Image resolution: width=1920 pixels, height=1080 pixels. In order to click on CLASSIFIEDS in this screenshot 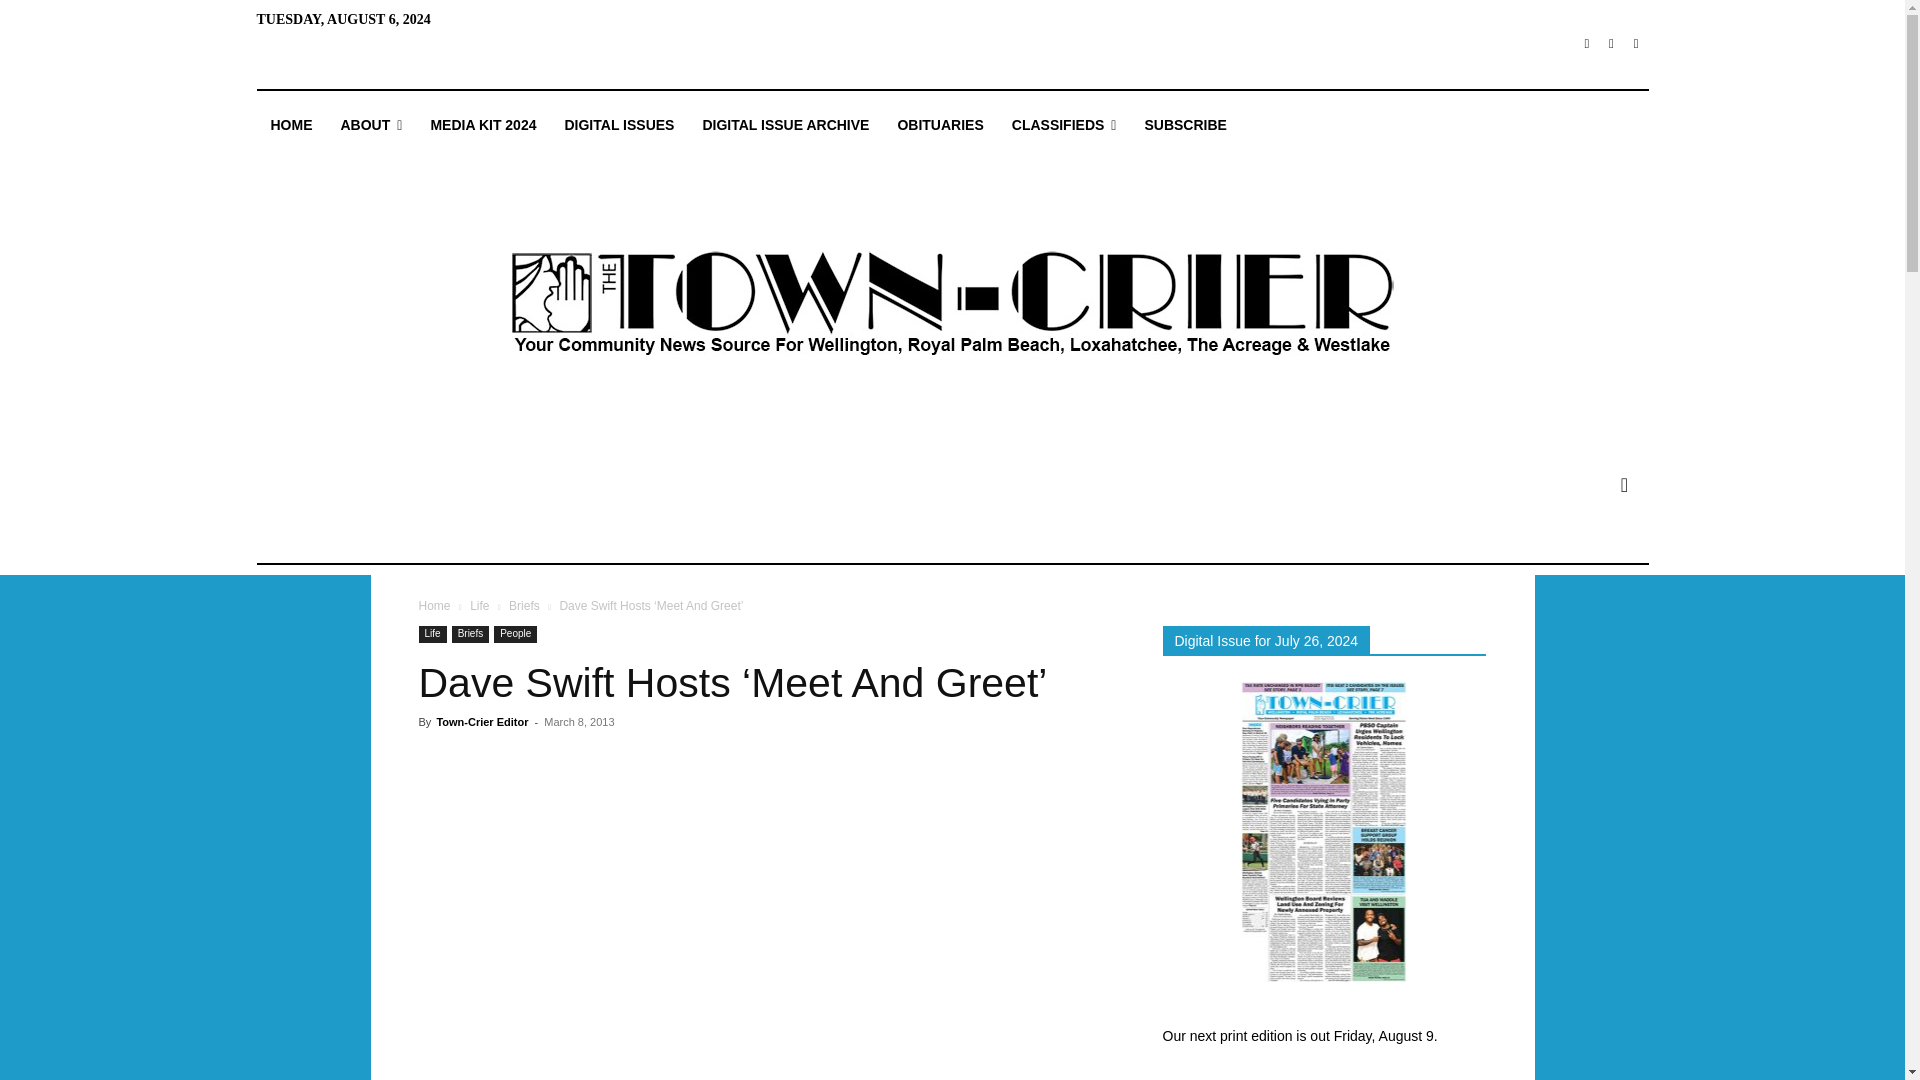, I will do `click(1064, 125)`.